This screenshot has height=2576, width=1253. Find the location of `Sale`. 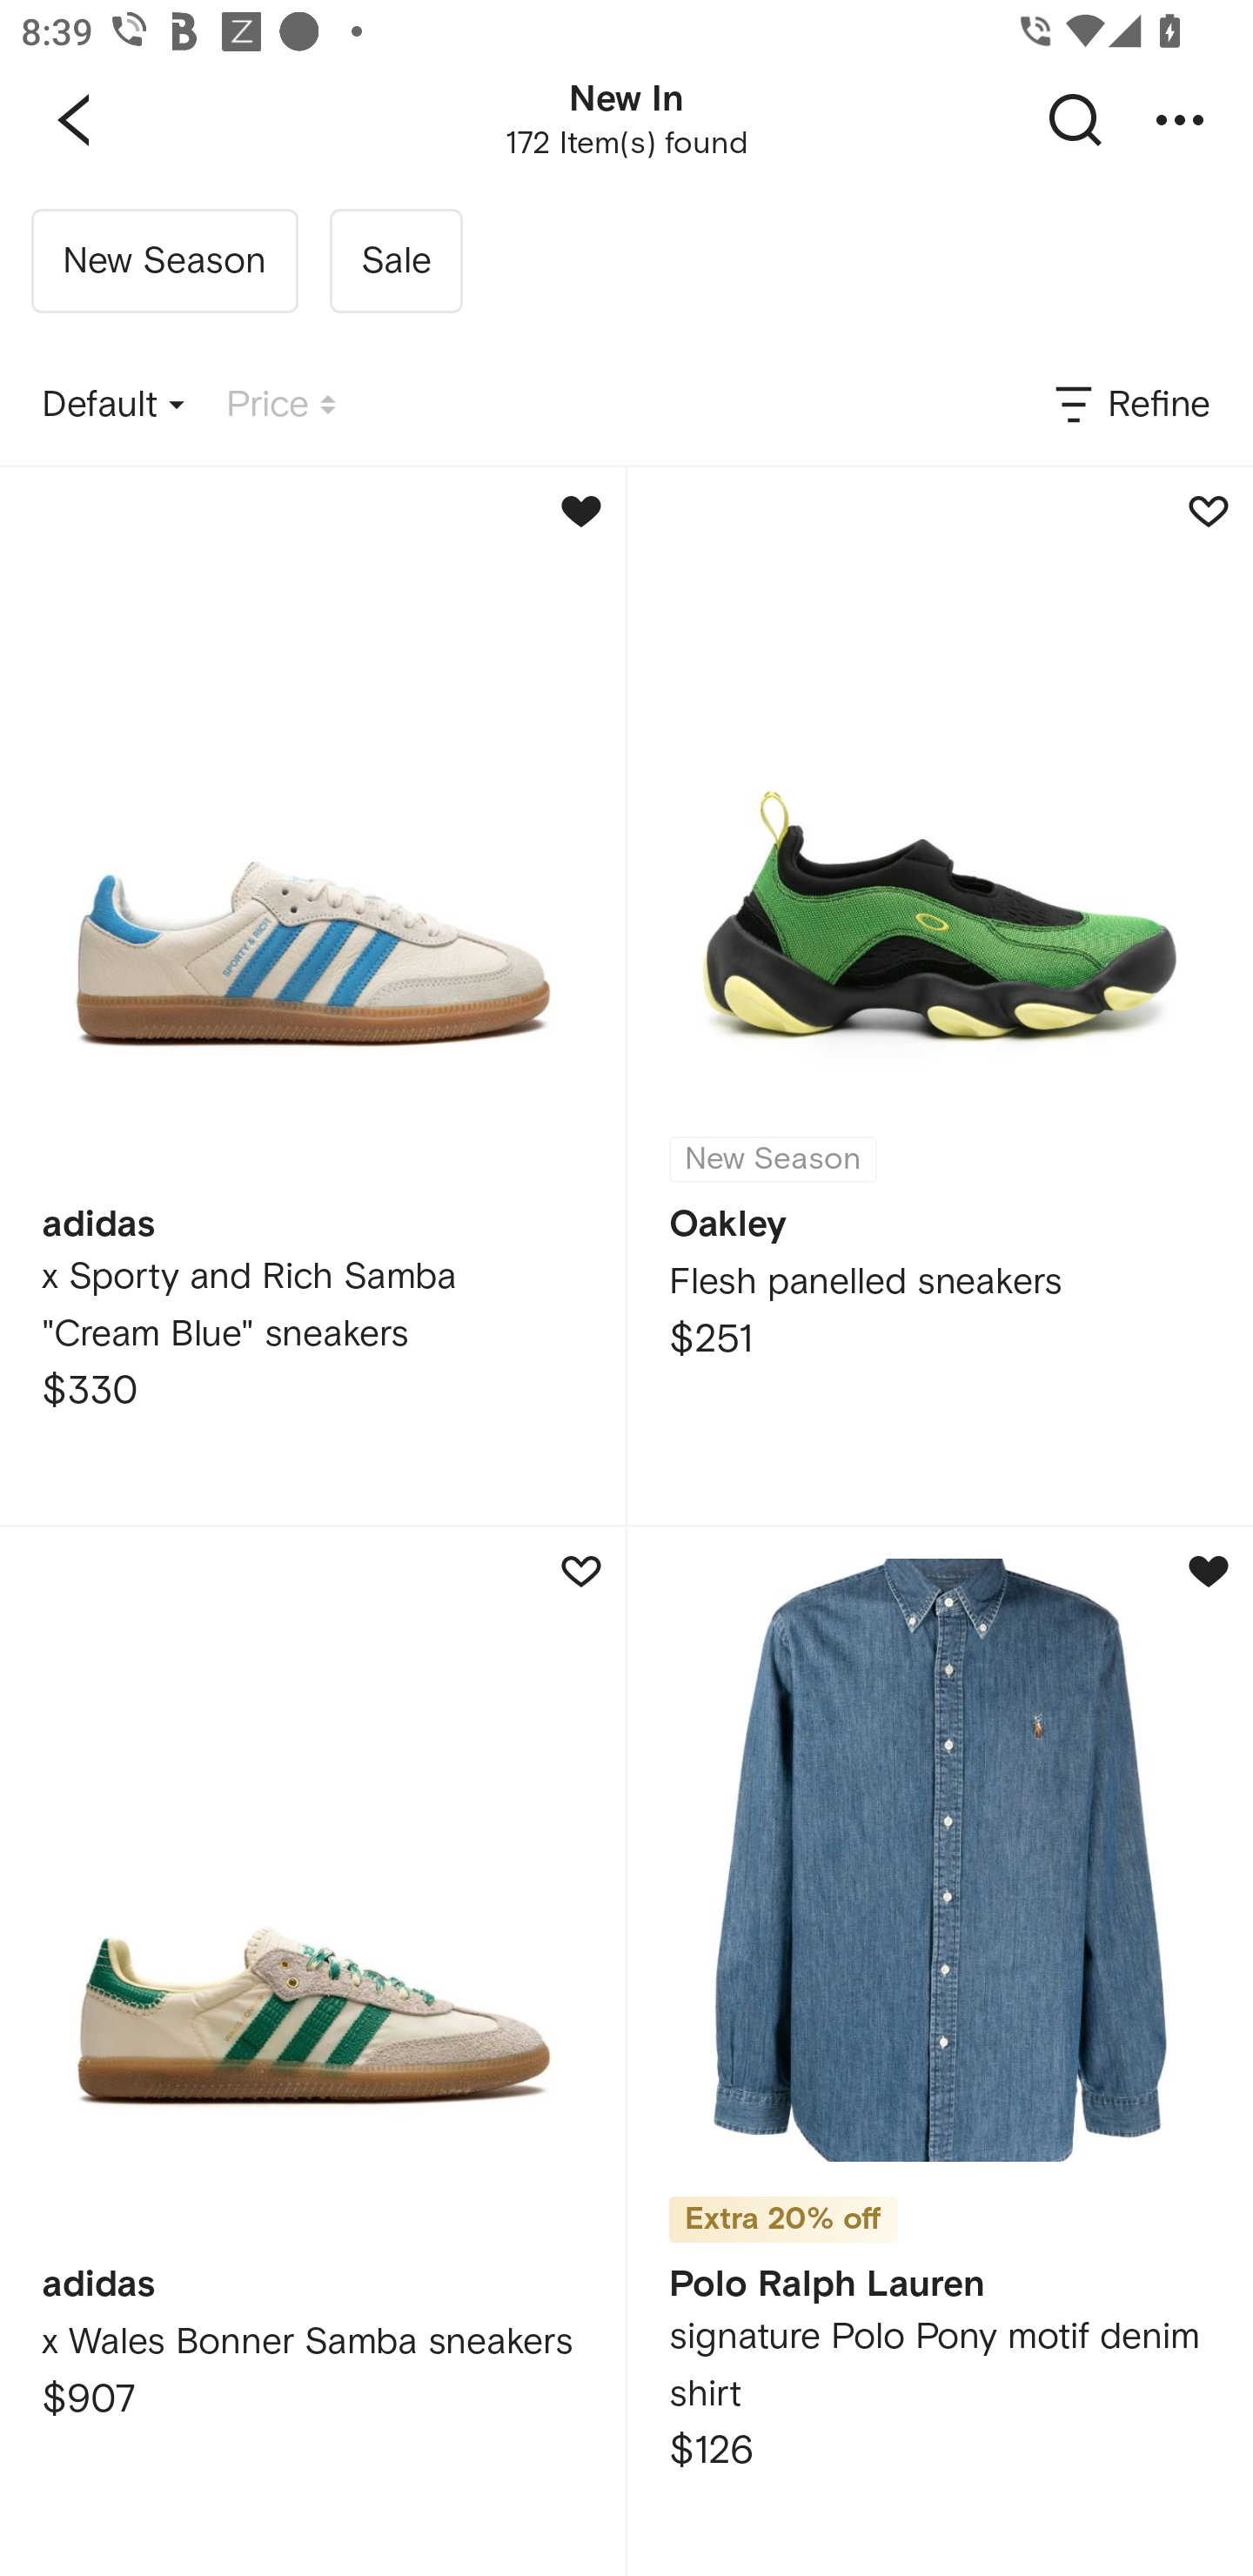

Sale is located at coordinates (395, 261).